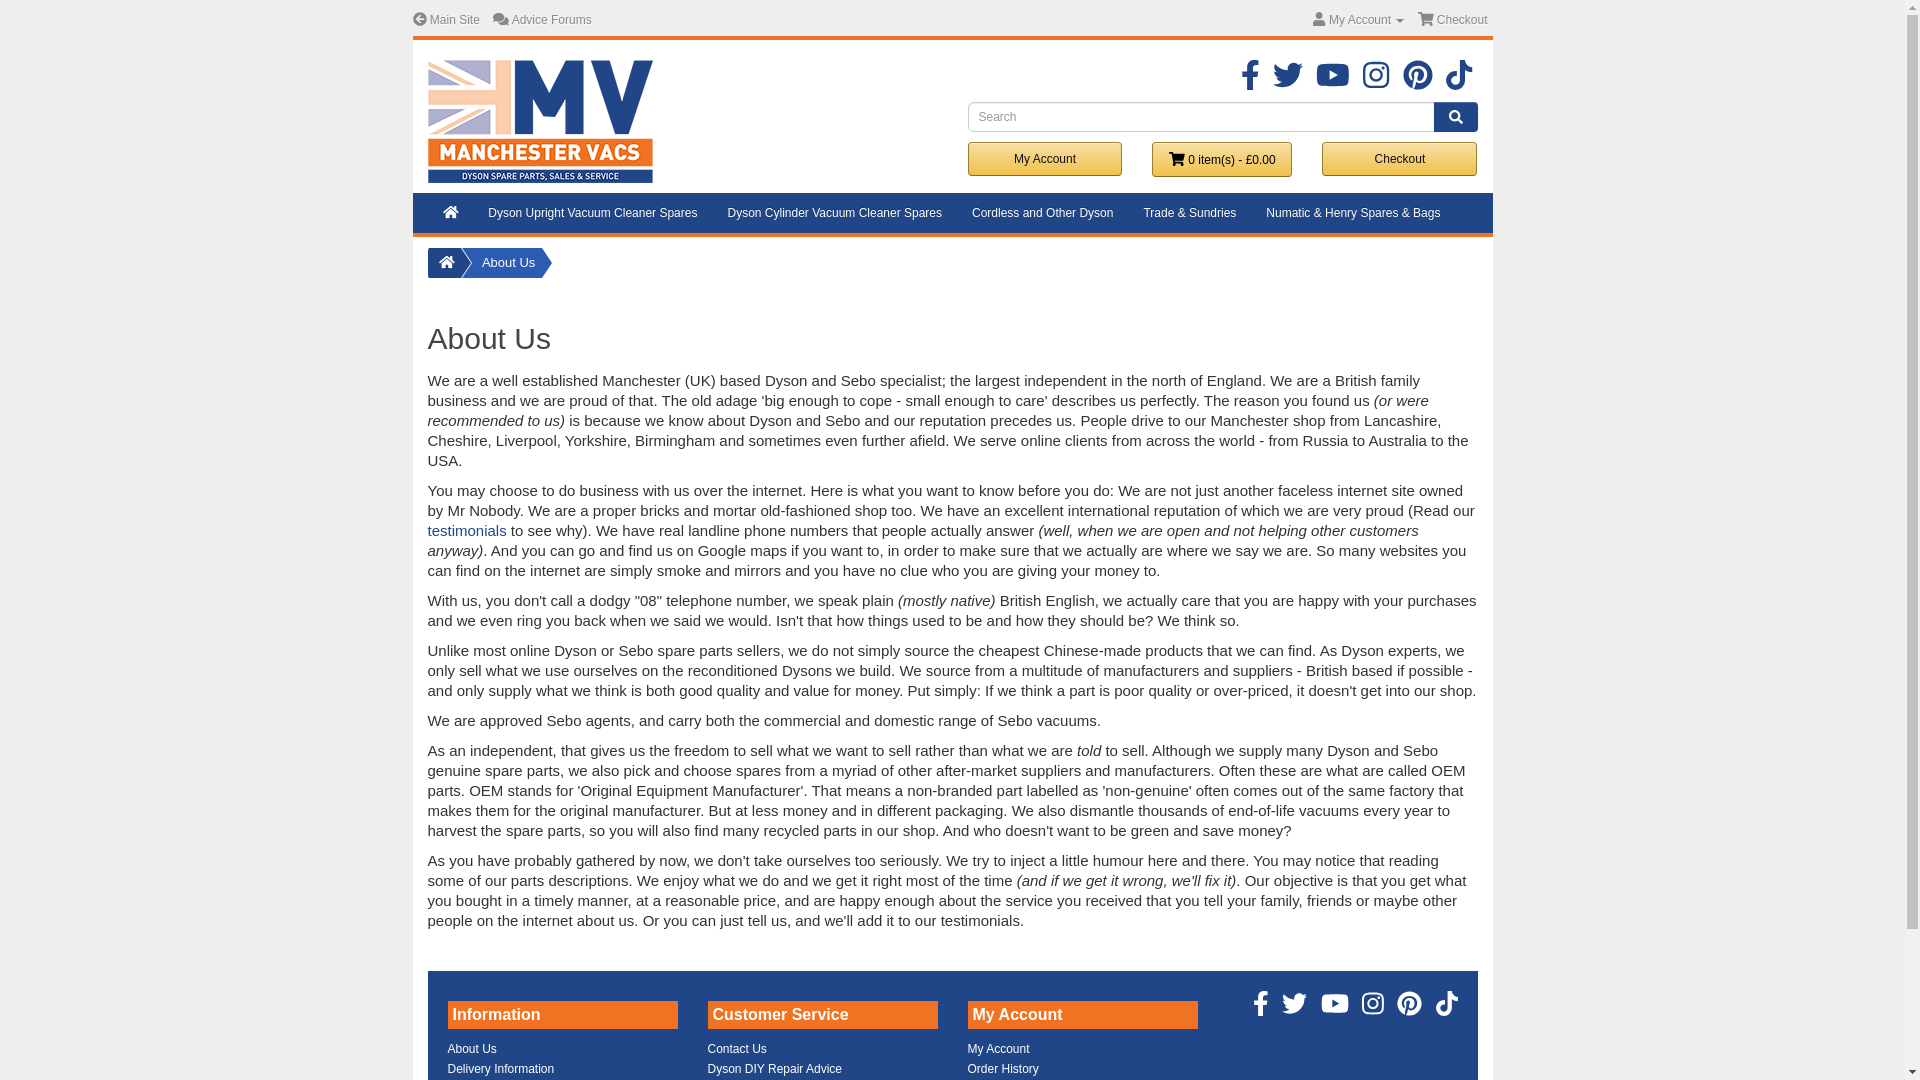 The width and height of the screenshot is (1920, 1080). Describe the element at coordinates (1453, 20) in the screenshot. I see `Checkout` at that location.